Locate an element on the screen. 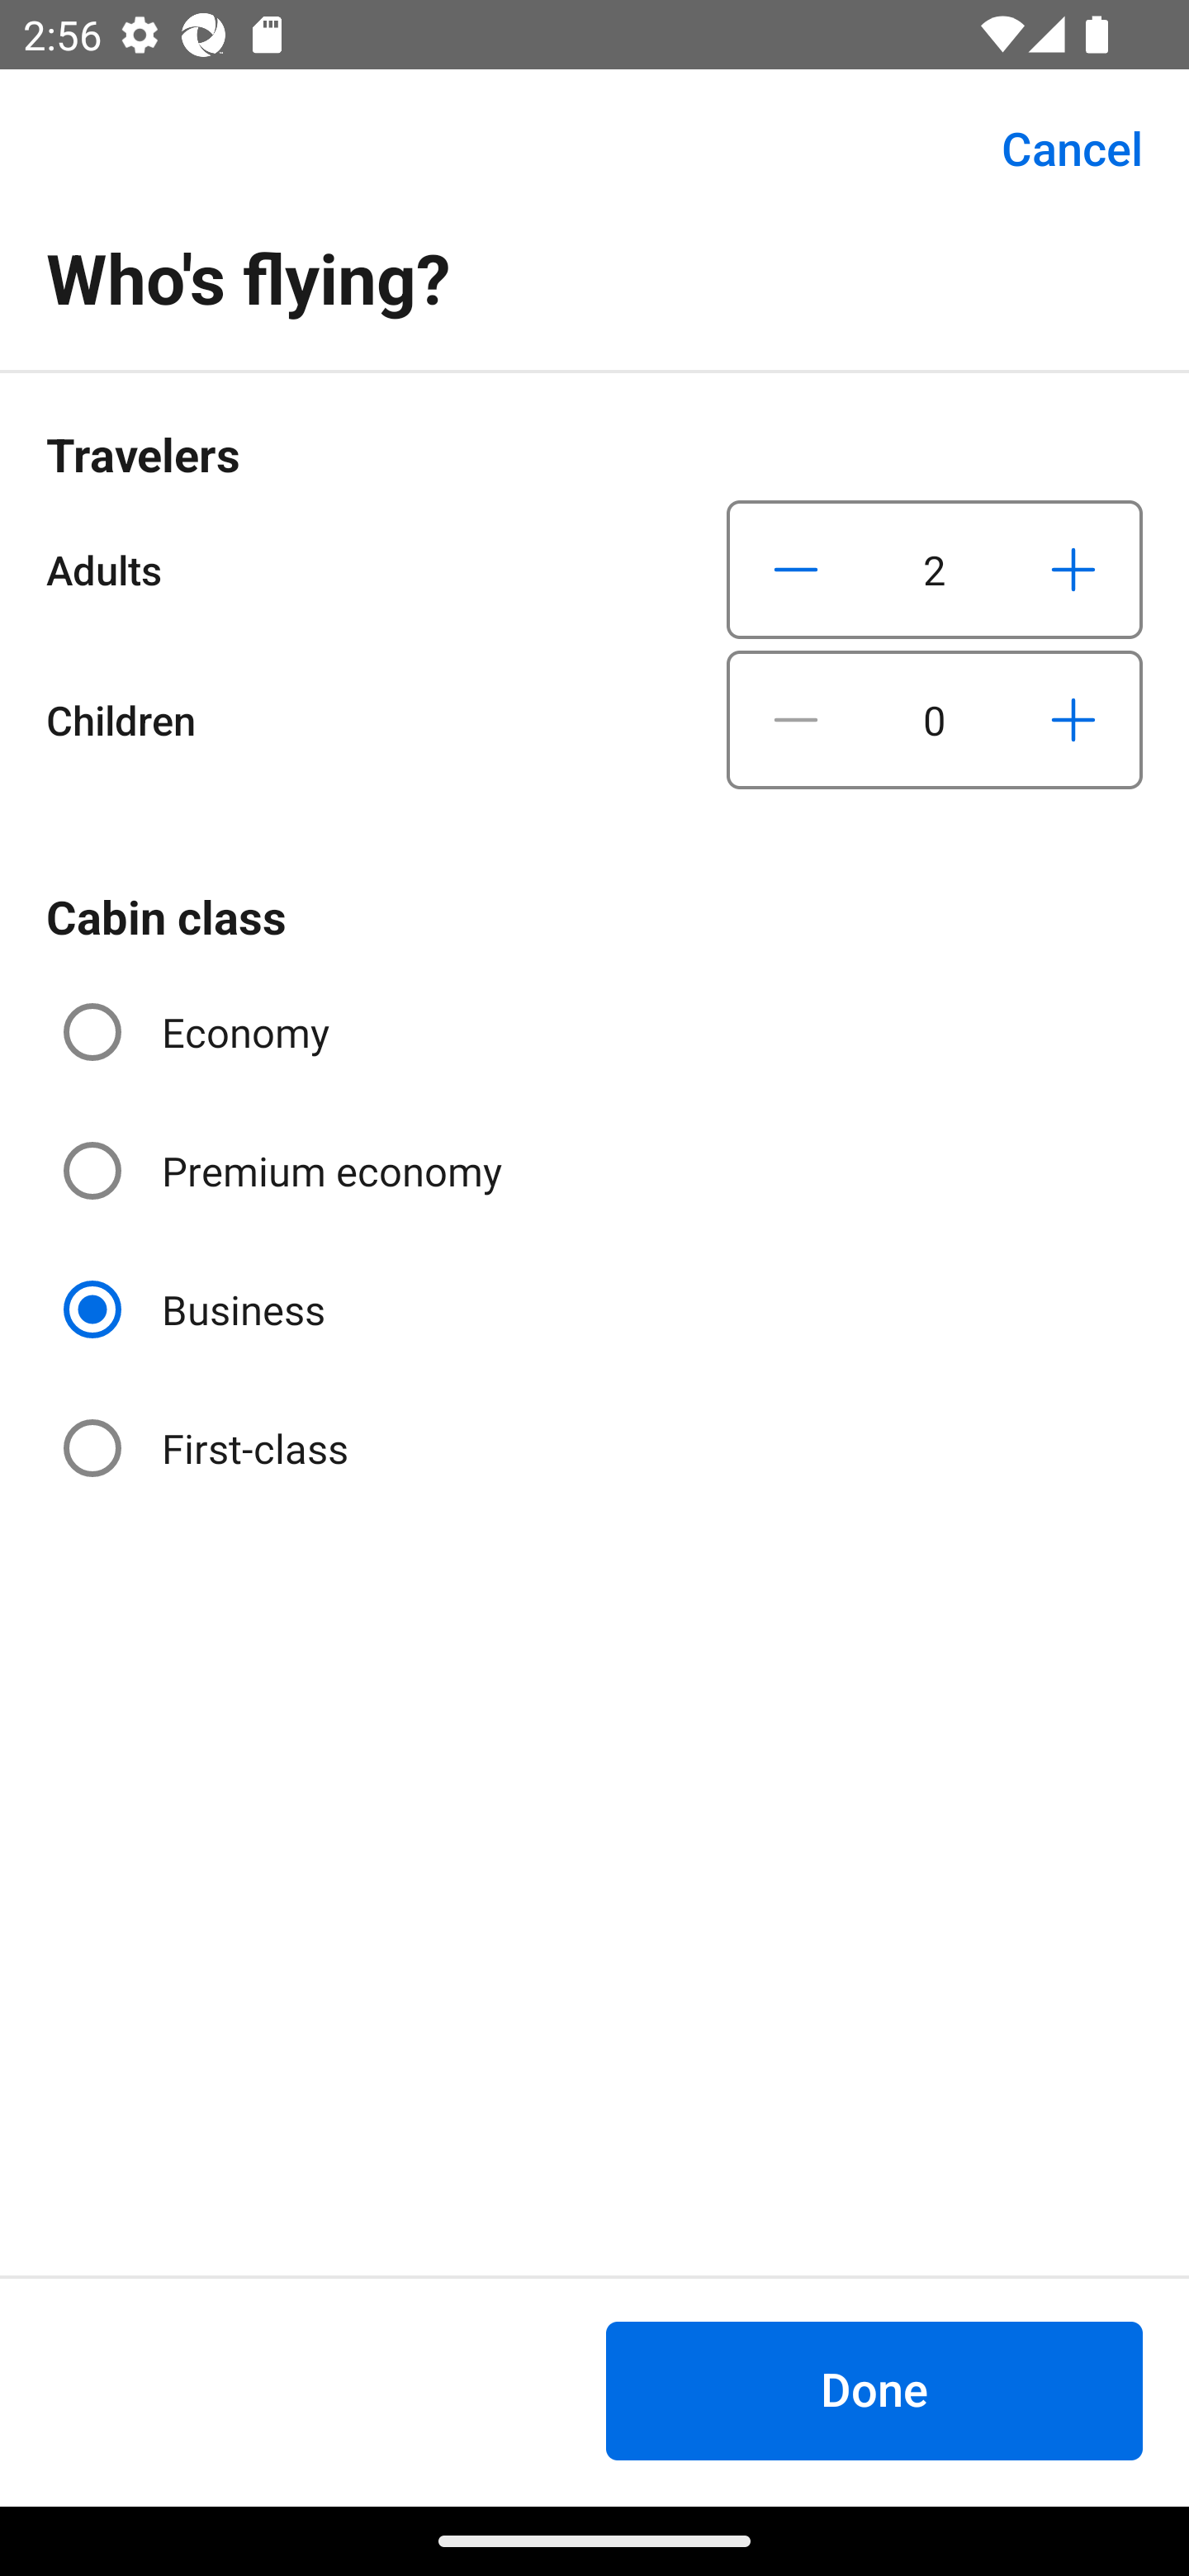 Image resolution: width=1189 pixels, height=2576 pixels. Premium economy is located at coordinates (286, 1171).